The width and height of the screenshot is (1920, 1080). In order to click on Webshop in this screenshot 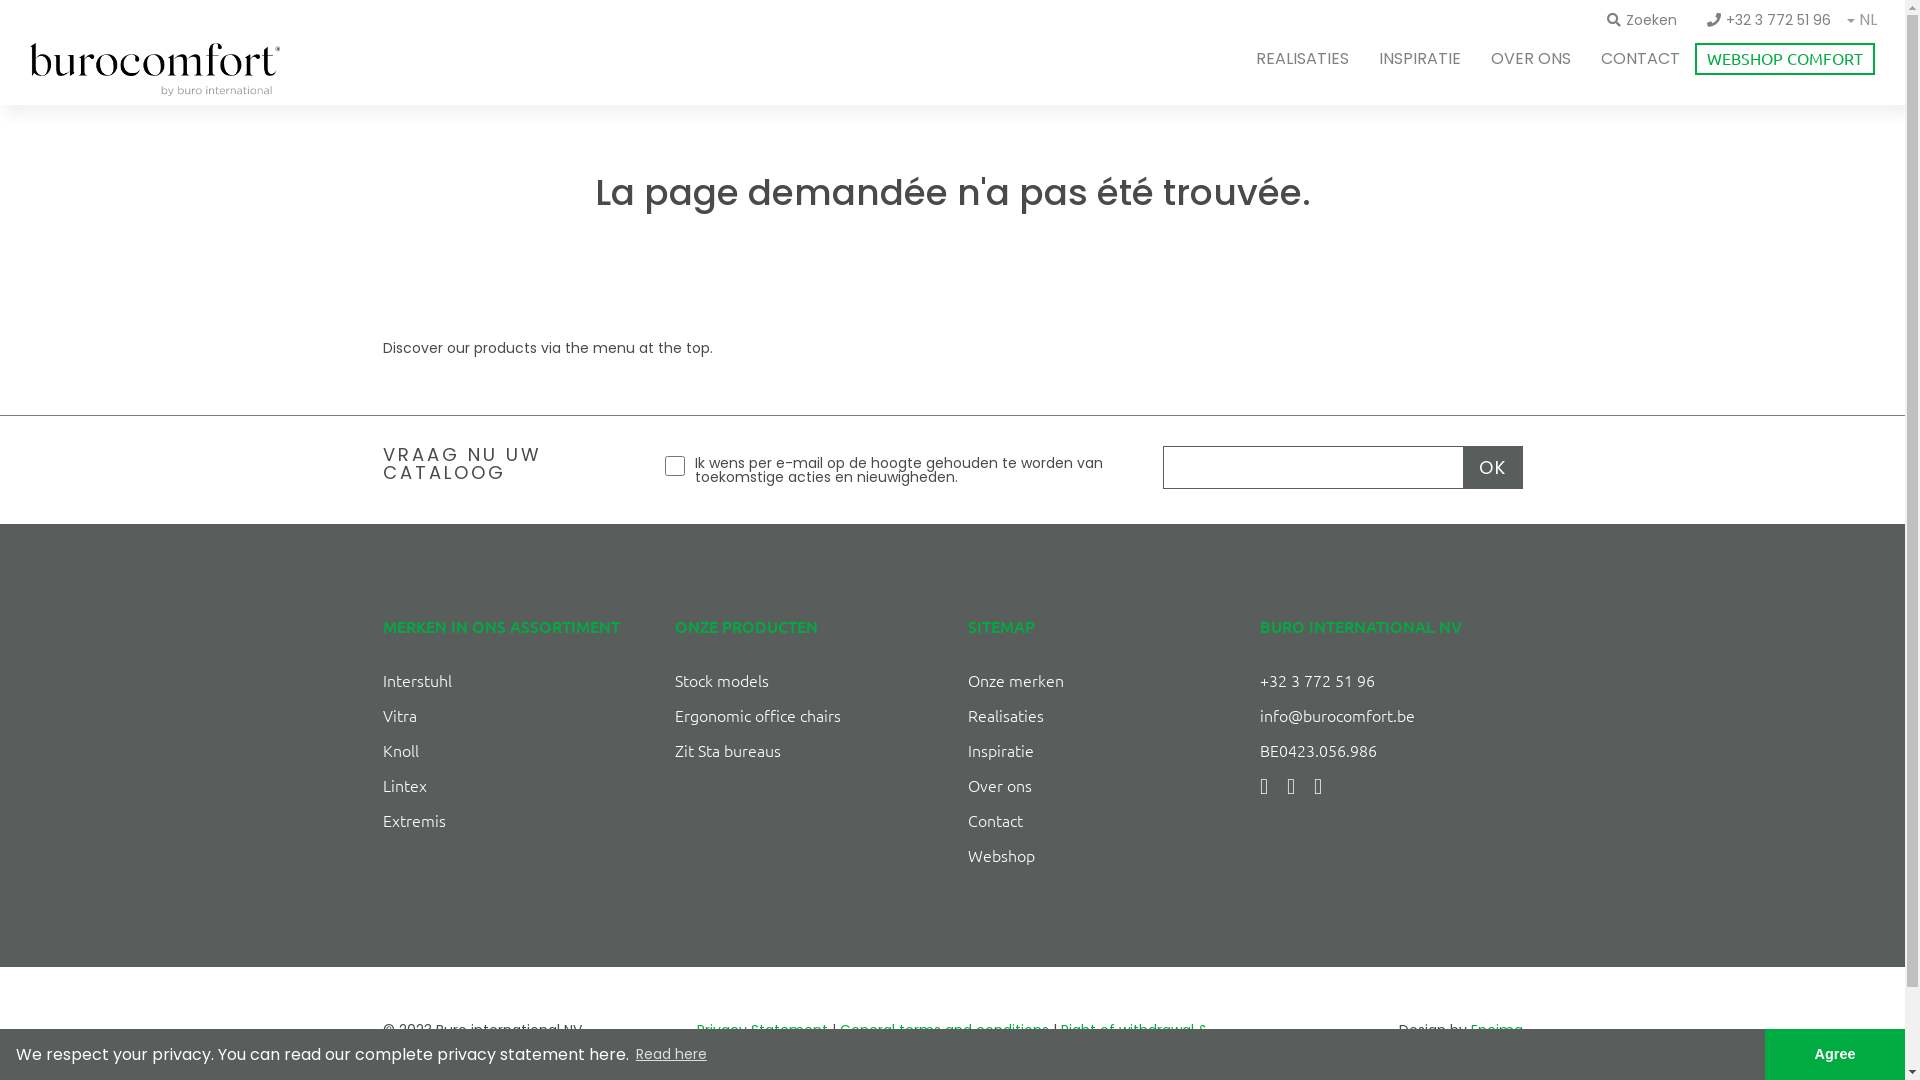, I will do `click(1002, 855)`.